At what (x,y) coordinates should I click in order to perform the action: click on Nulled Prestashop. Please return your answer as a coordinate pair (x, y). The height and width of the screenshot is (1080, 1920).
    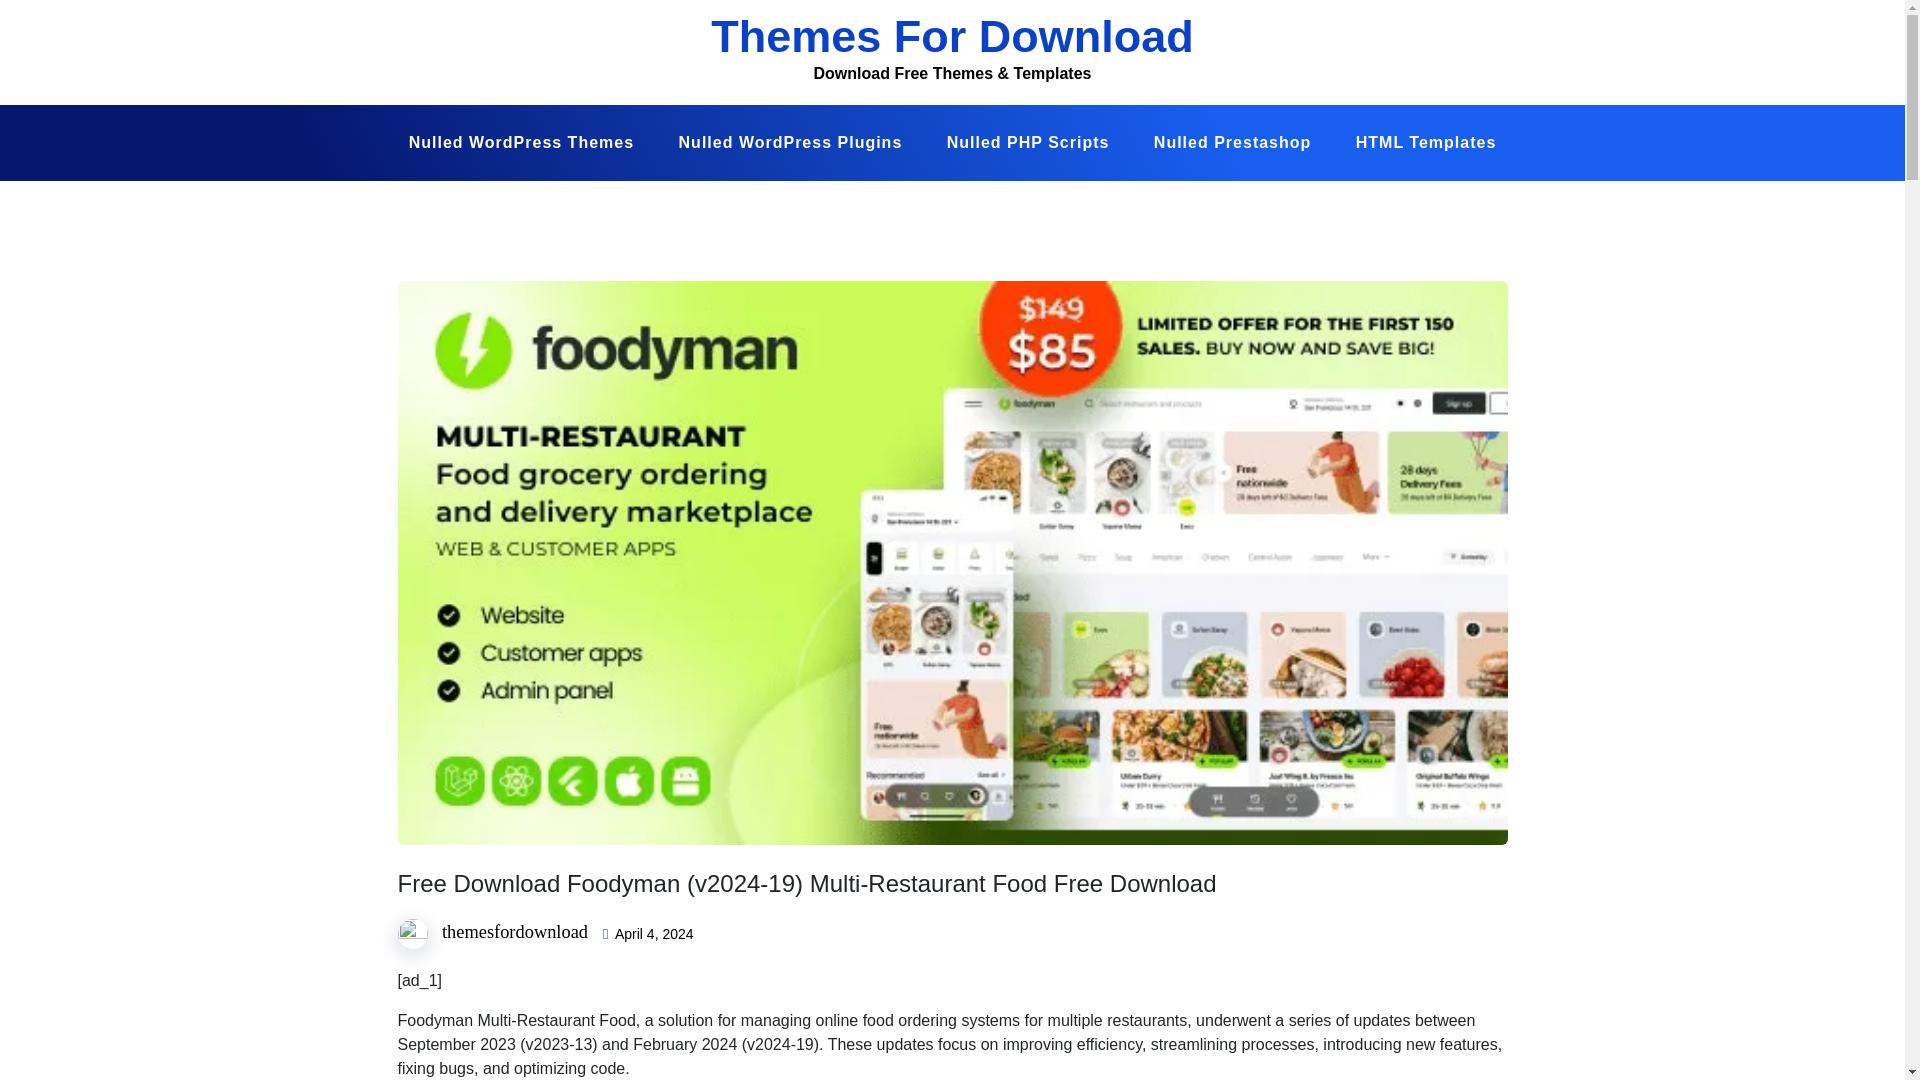
    Looking at the image, I should click on (1232, 142).